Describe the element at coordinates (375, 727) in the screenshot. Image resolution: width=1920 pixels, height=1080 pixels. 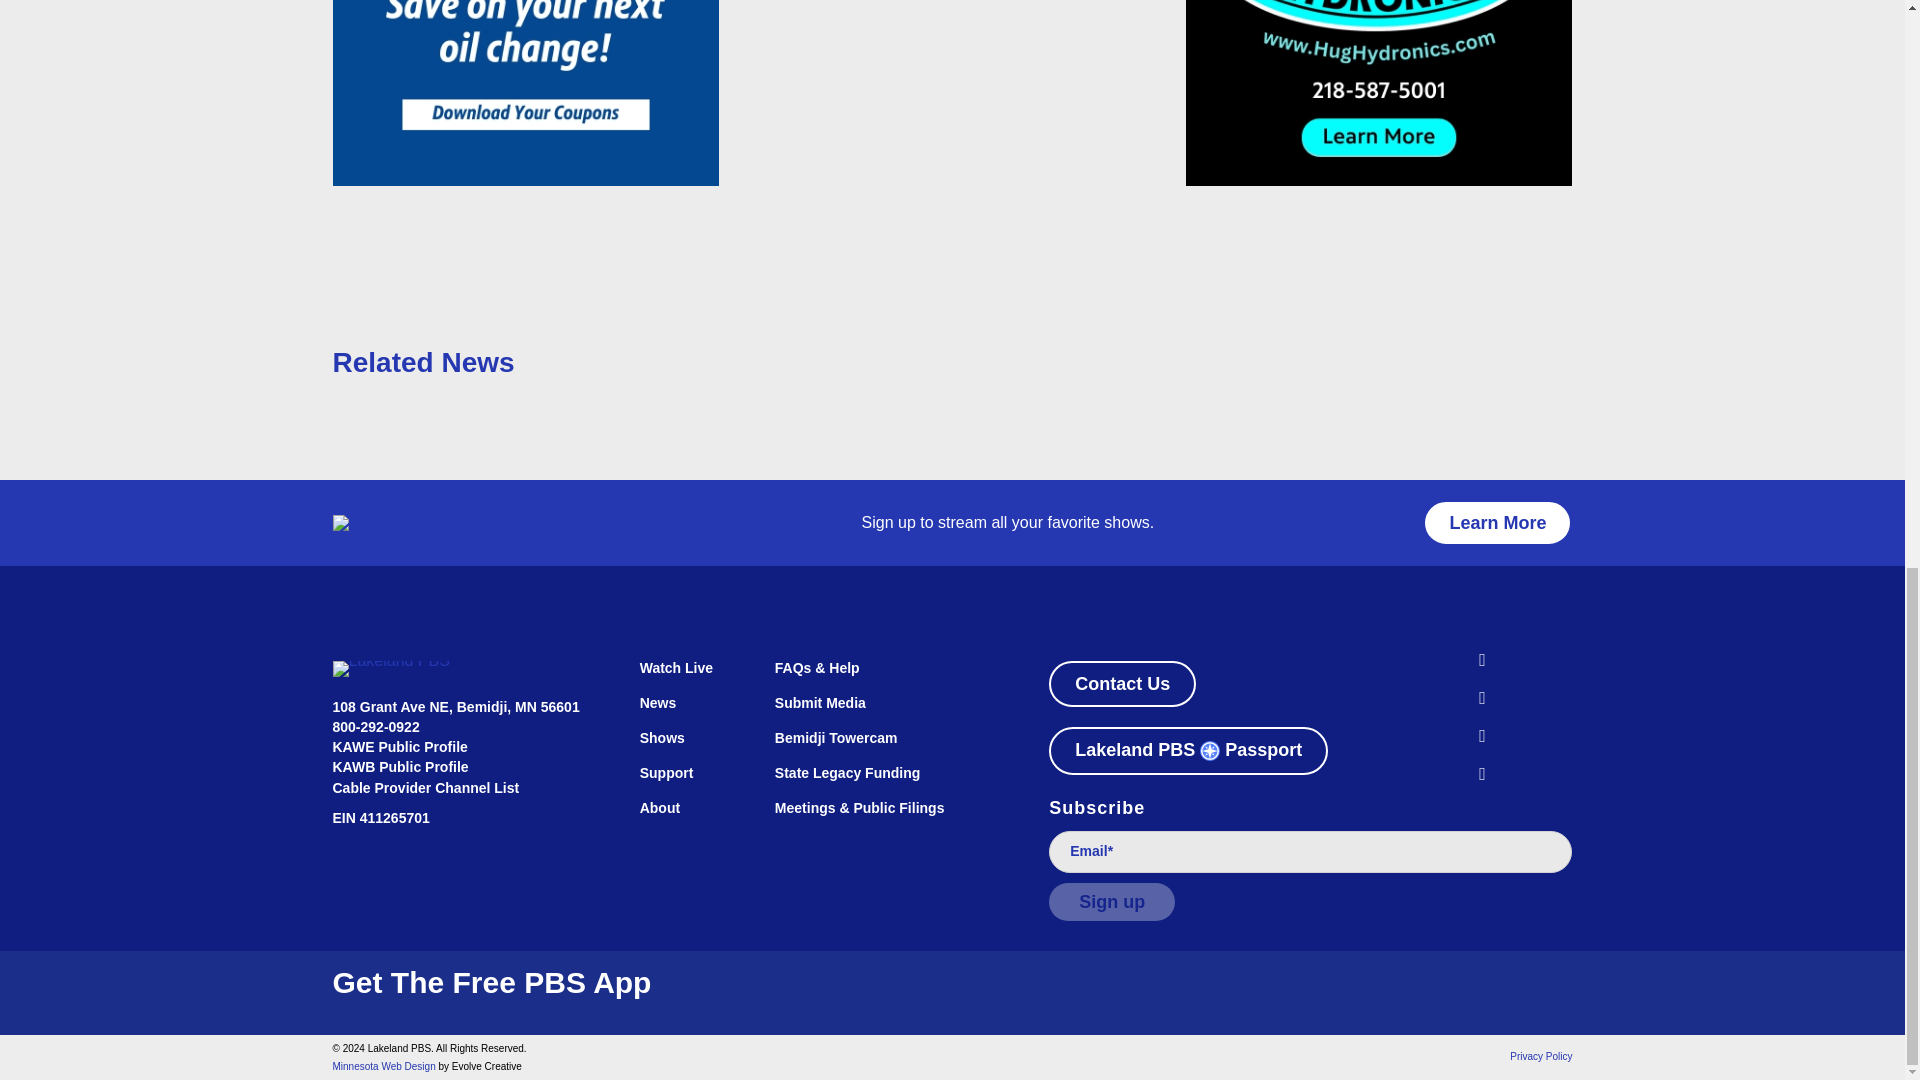
I see `Call Us Today` at that location.